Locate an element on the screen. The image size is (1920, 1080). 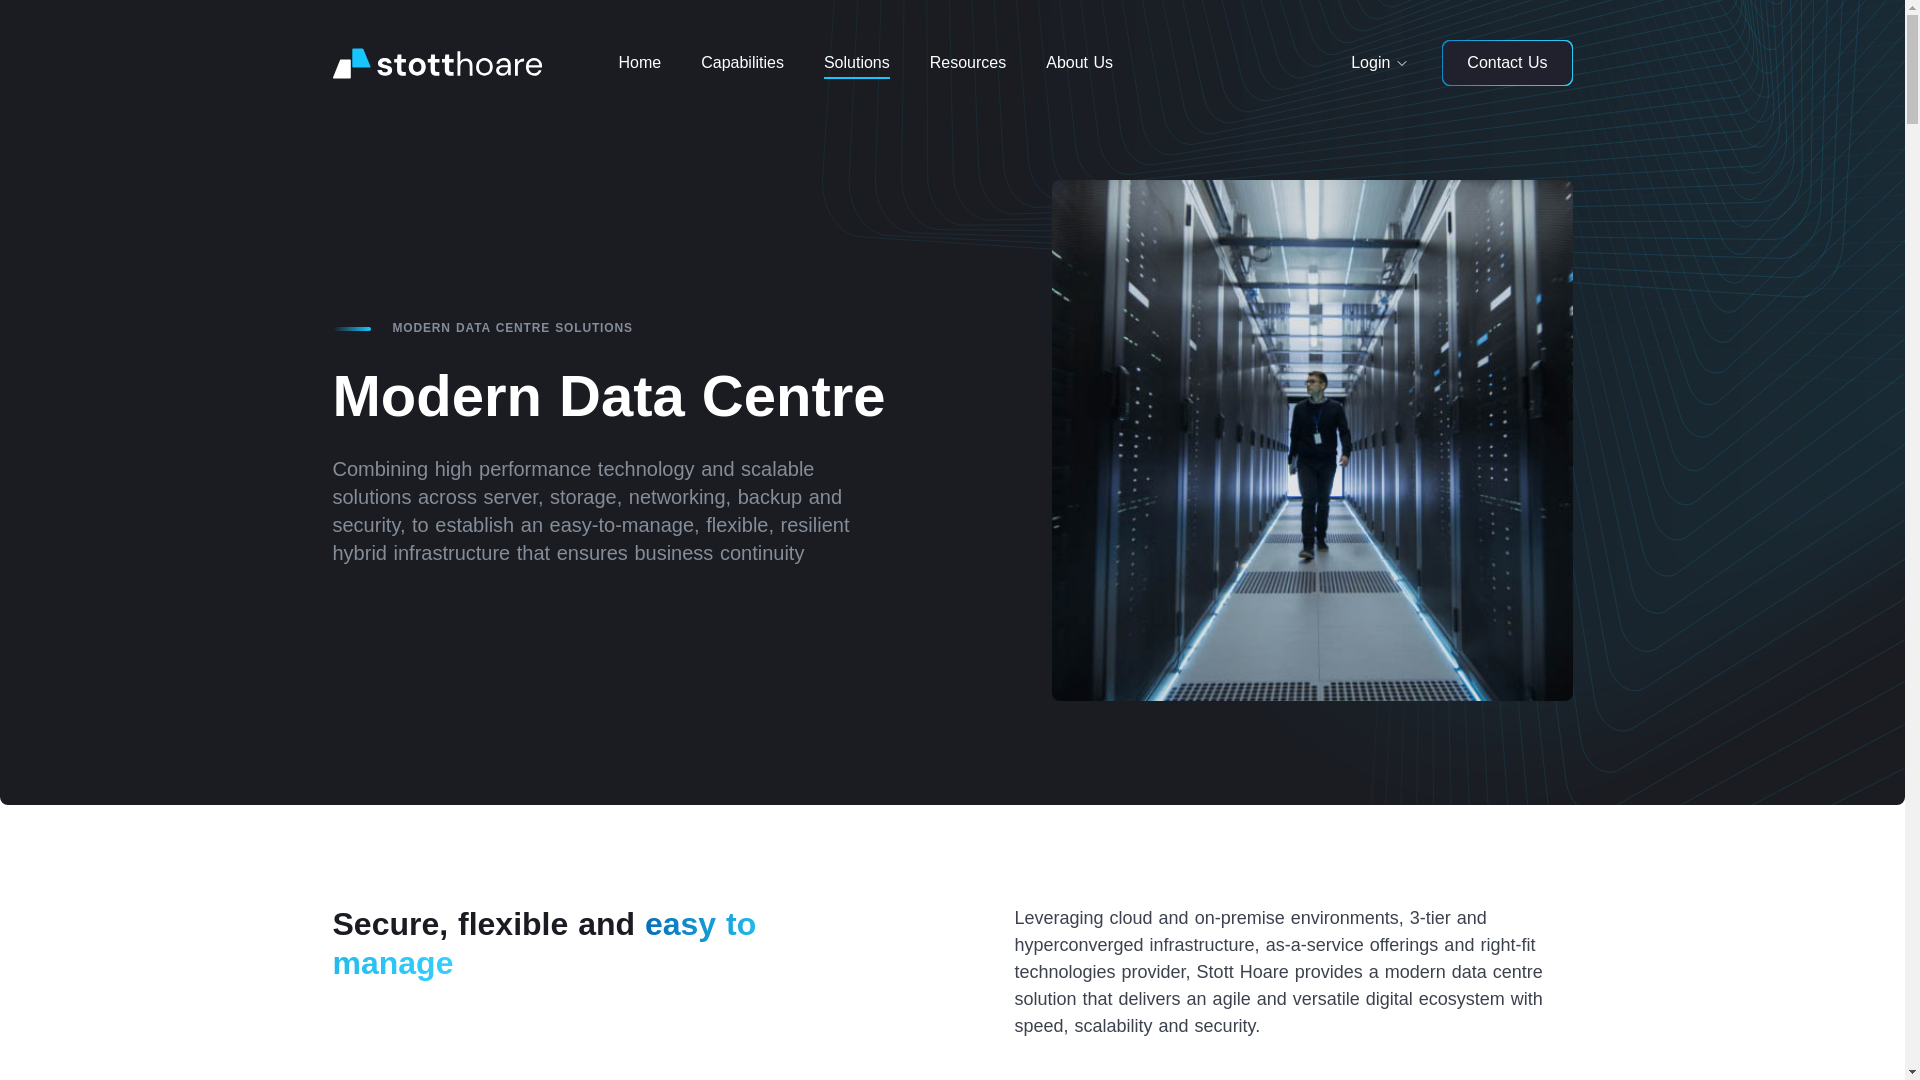
Capabilities is located at coordinates (742, 63).